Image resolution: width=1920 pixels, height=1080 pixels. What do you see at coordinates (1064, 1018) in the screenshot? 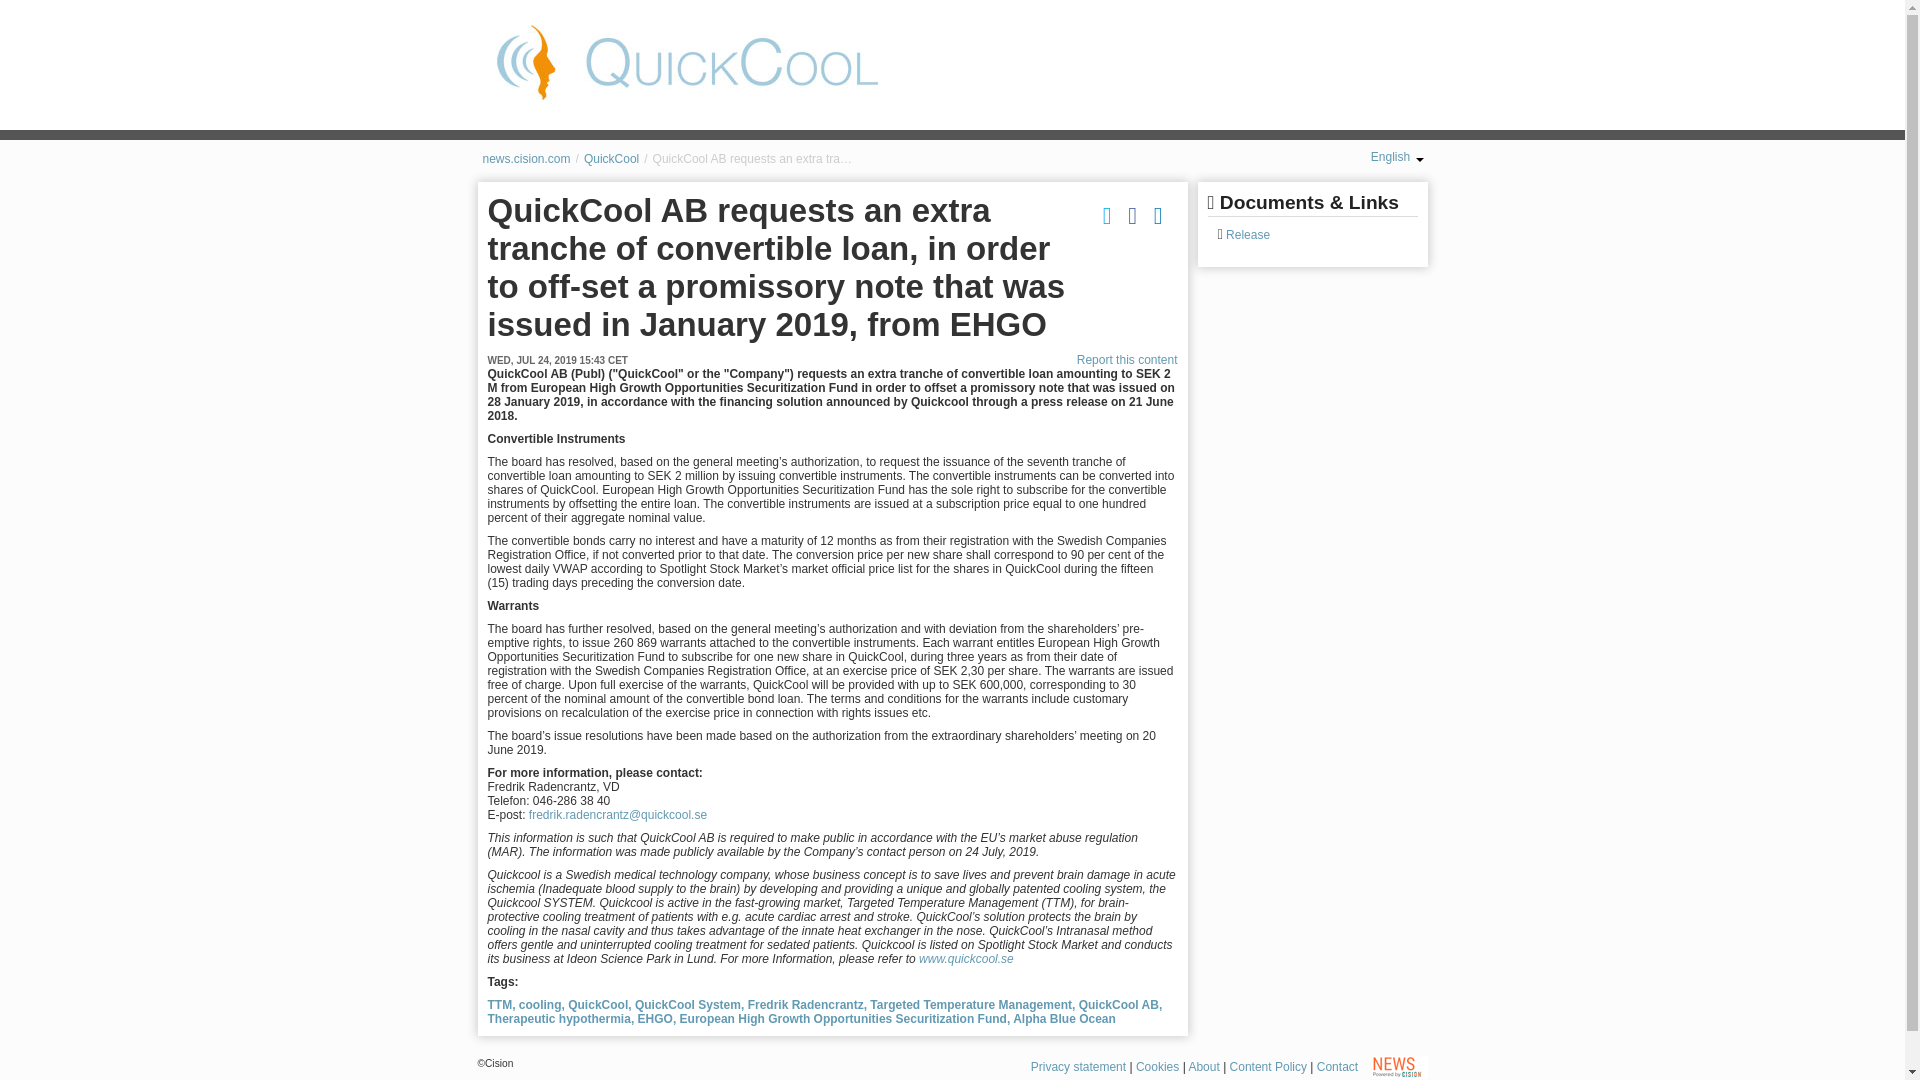
I see `Alpha Blue Ocean` at bounding box center [1064, 1018].